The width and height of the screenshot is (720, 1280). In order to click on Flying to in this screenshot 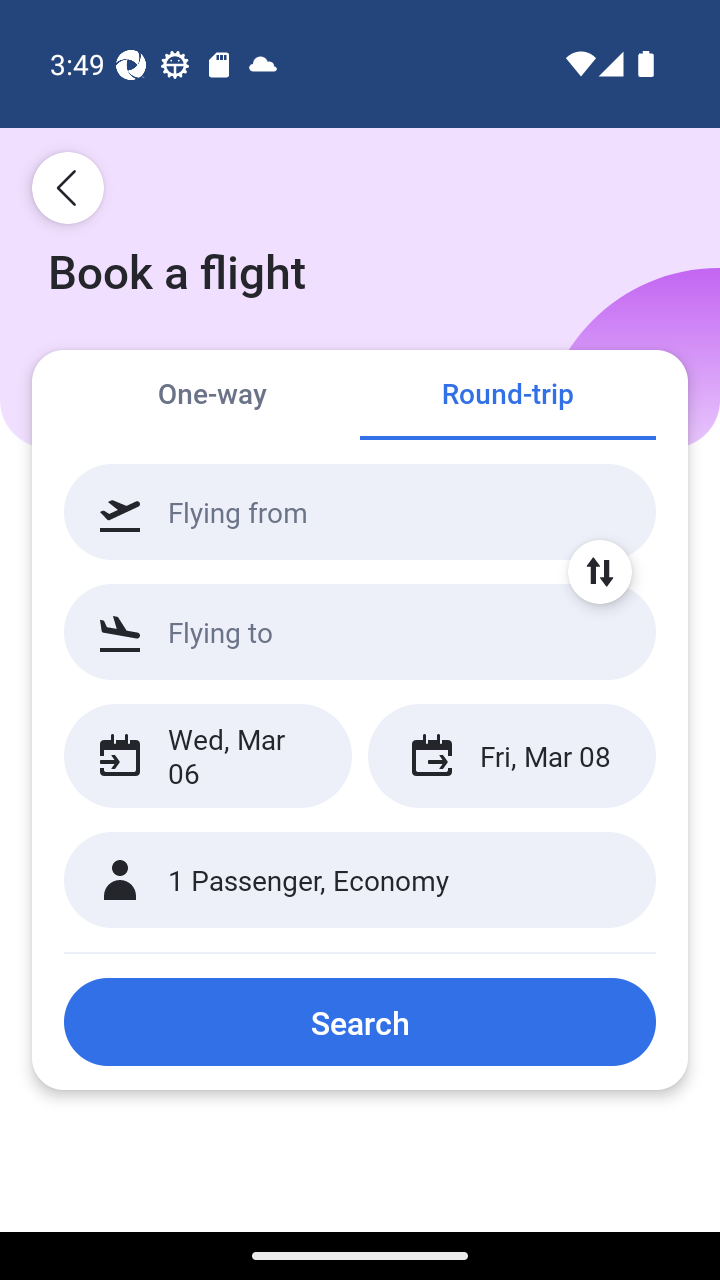, I will do `click(360, 631)`.